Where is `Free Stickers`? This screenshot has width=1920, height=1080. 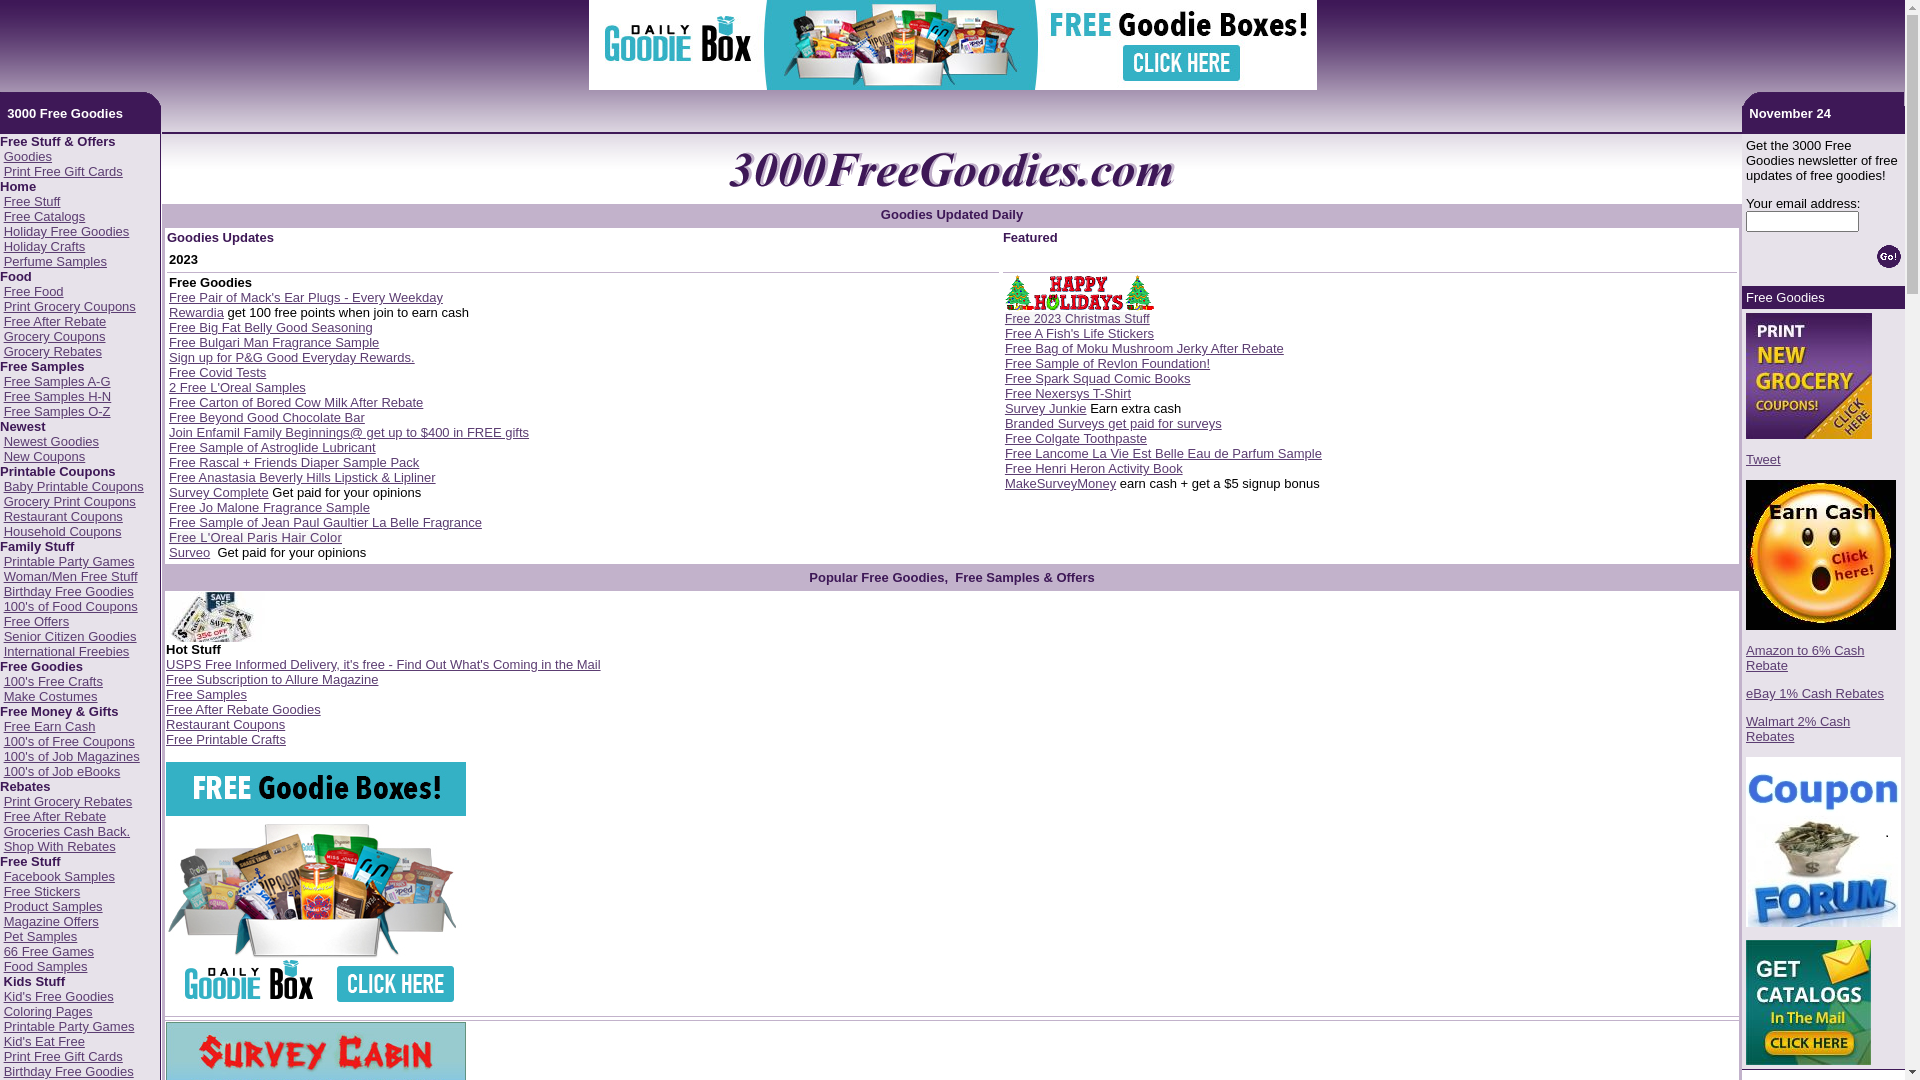 Free Stickers is located at coordinates (42, 892).